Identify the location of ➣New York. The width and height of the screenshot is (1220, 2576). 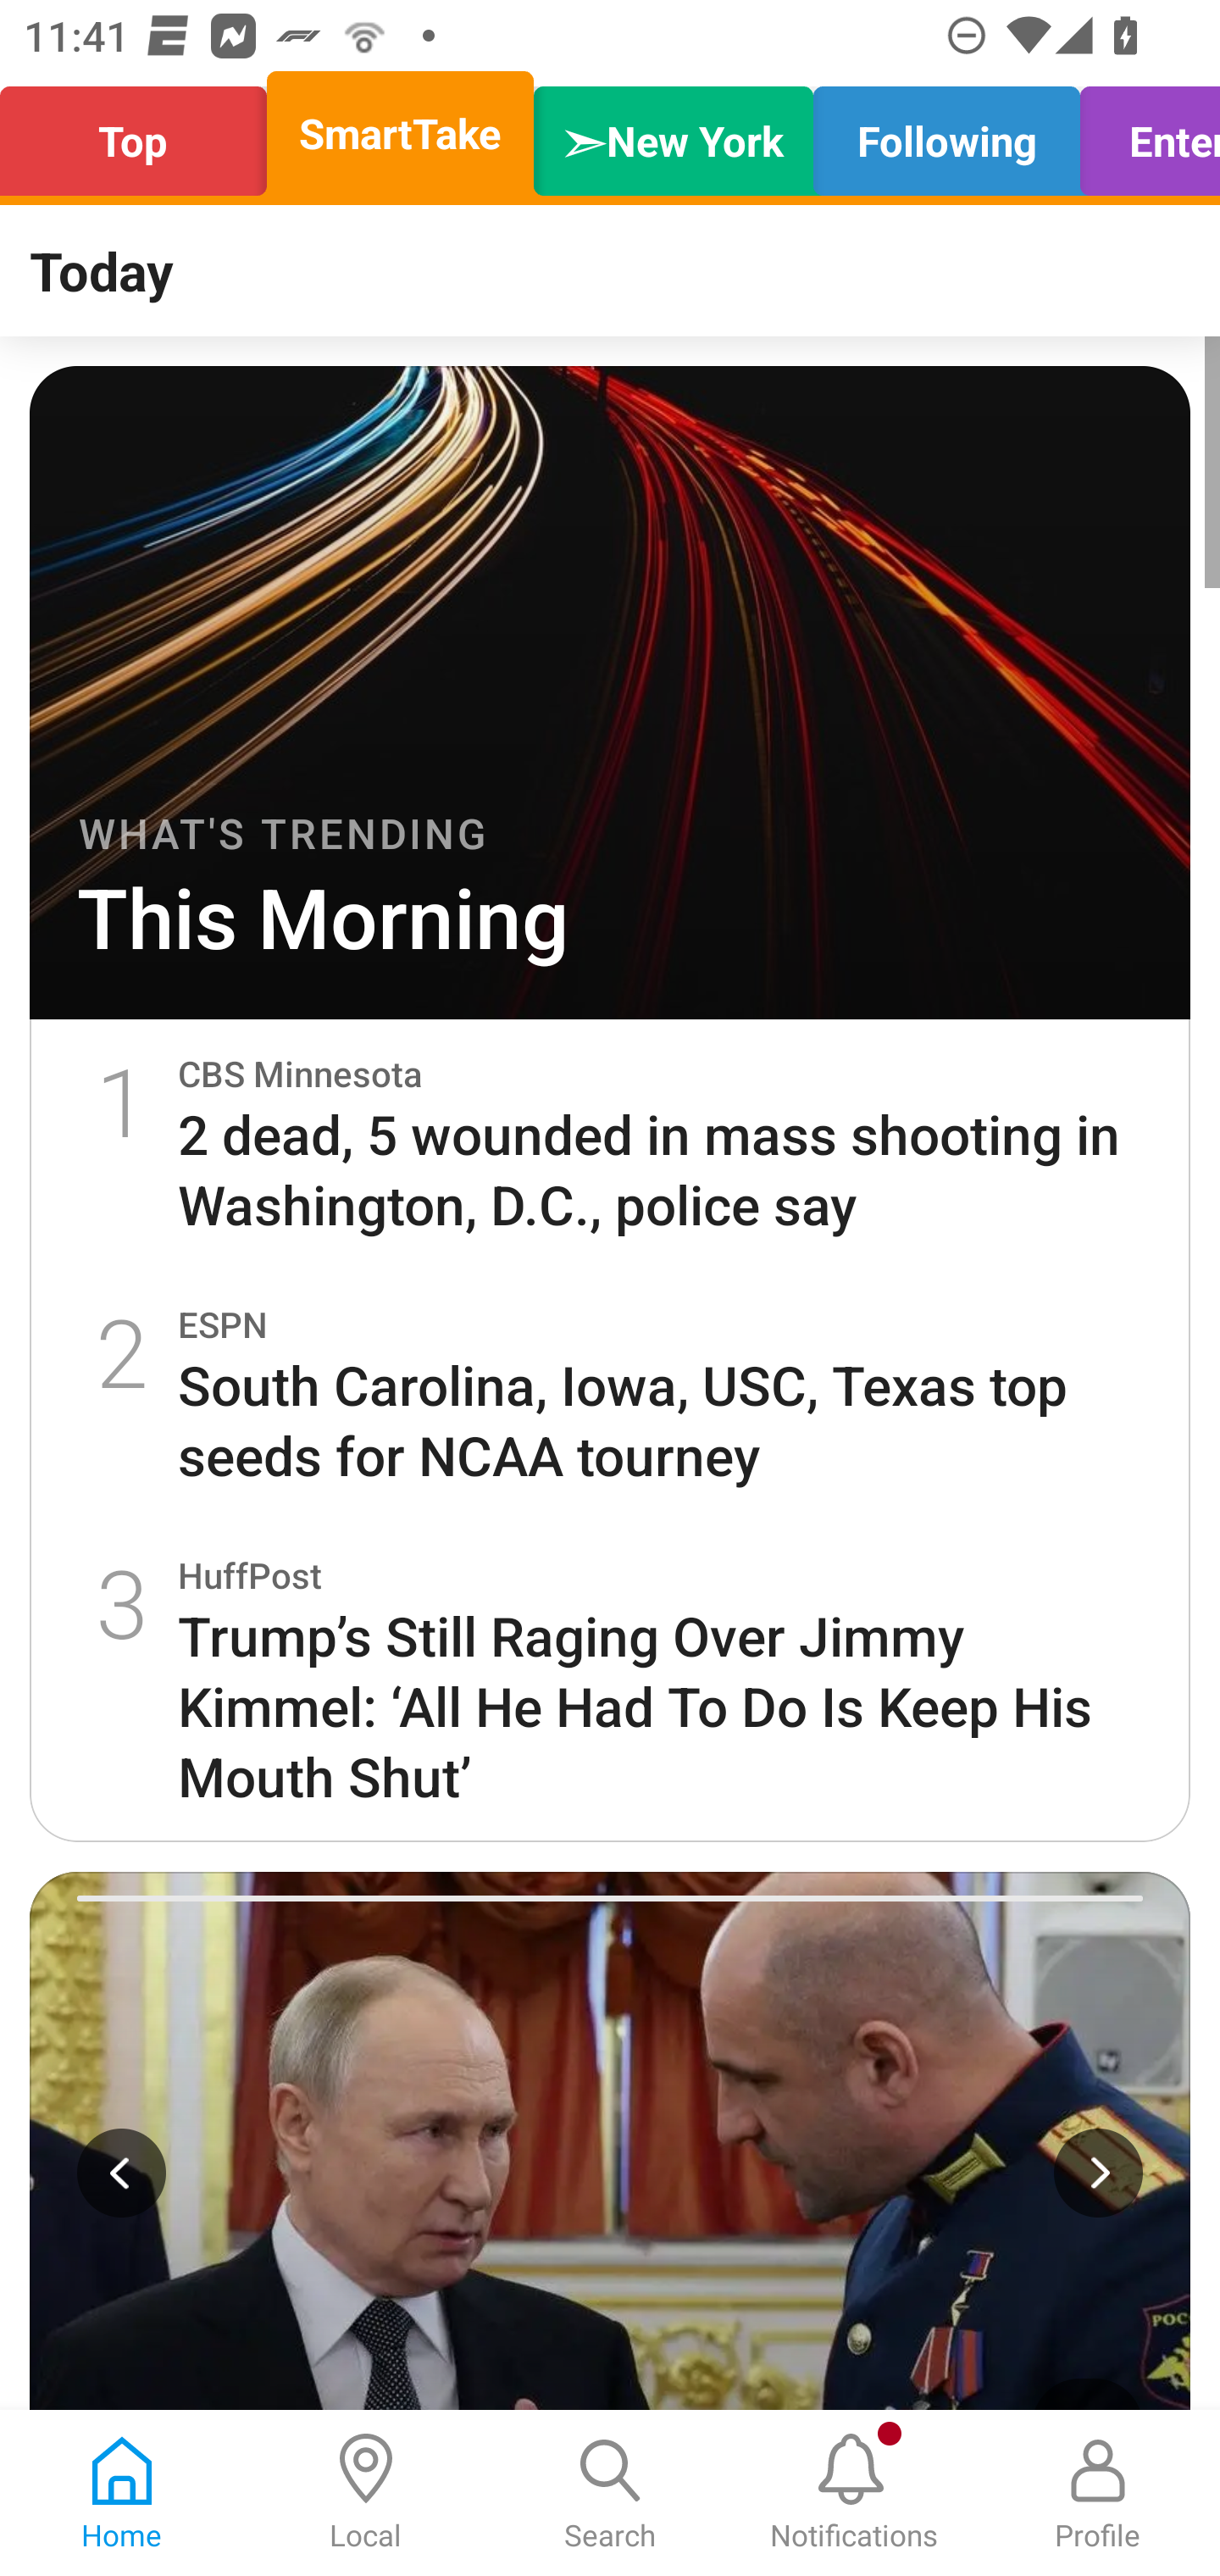
(673, 134).